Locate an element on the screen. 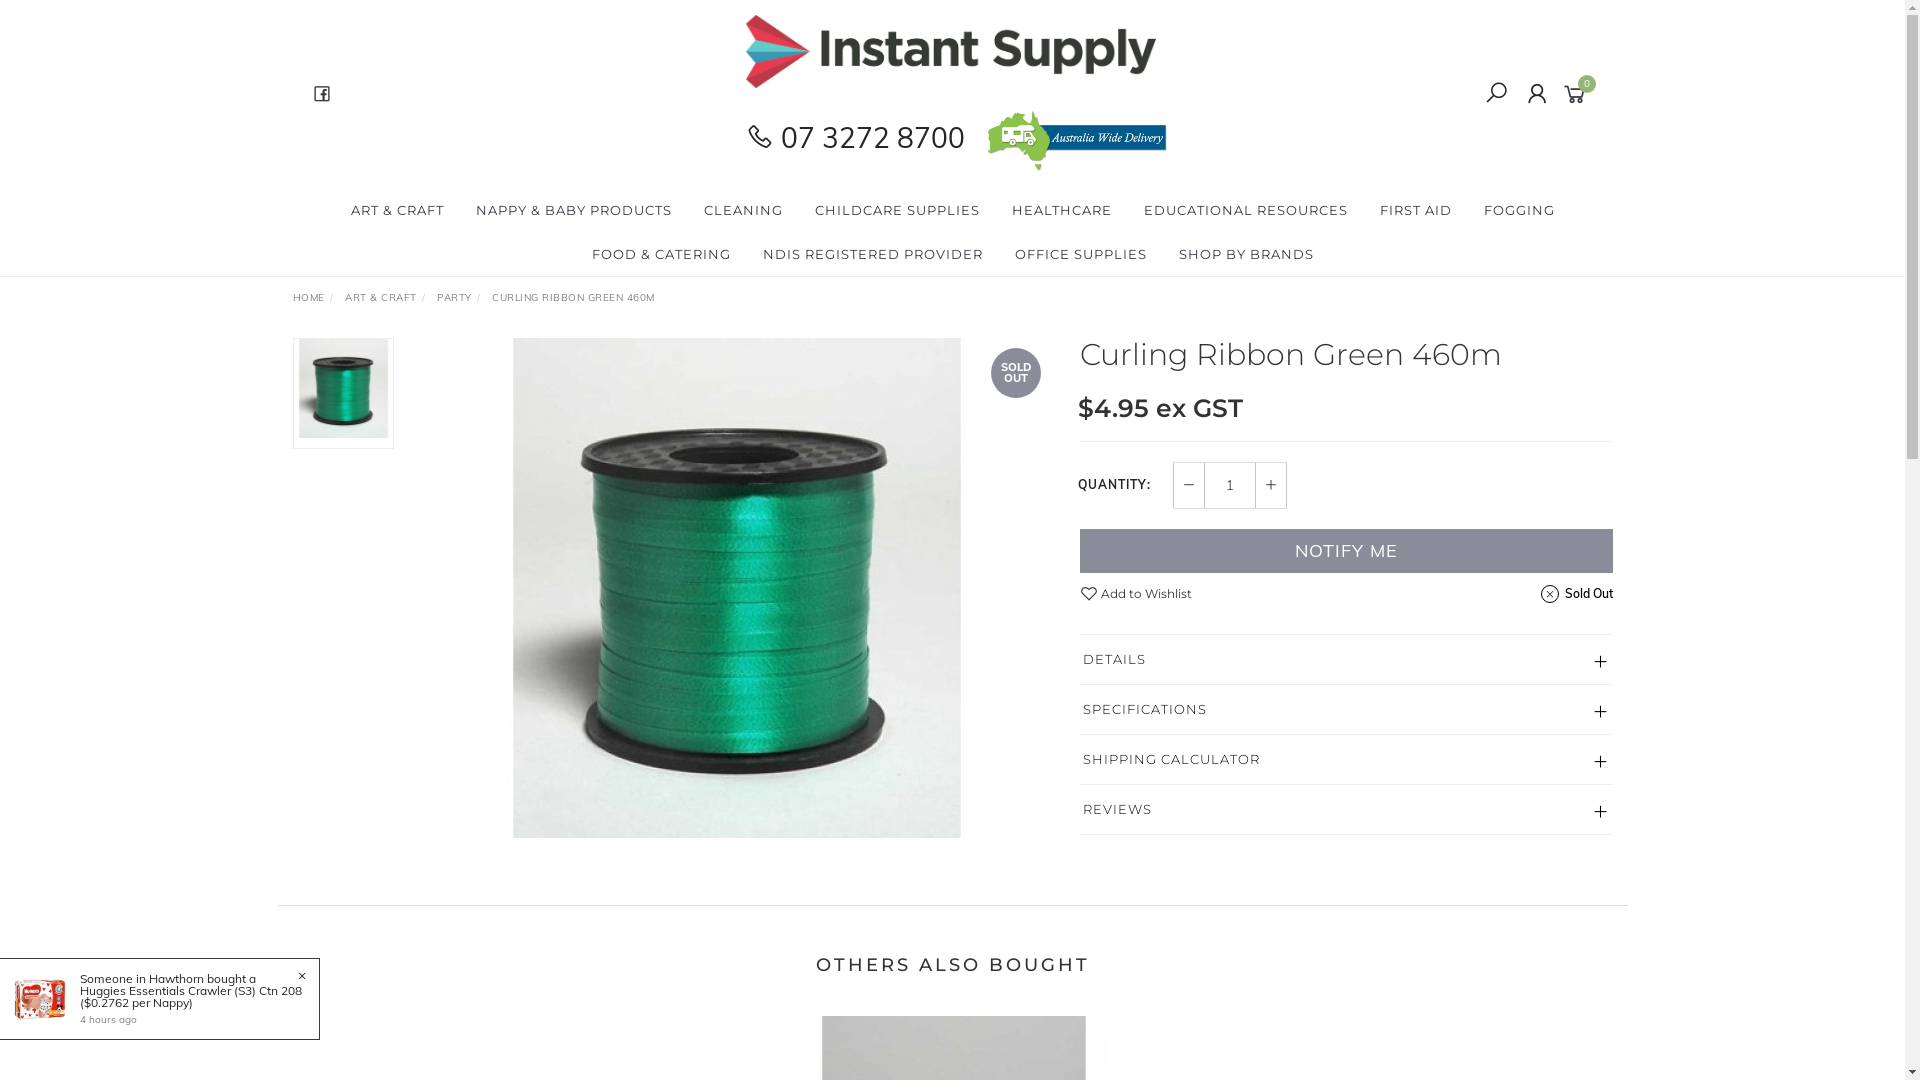 This screenshot has height=1080, width=1920. ART & CRAFT is located at coordinates (396, 210).